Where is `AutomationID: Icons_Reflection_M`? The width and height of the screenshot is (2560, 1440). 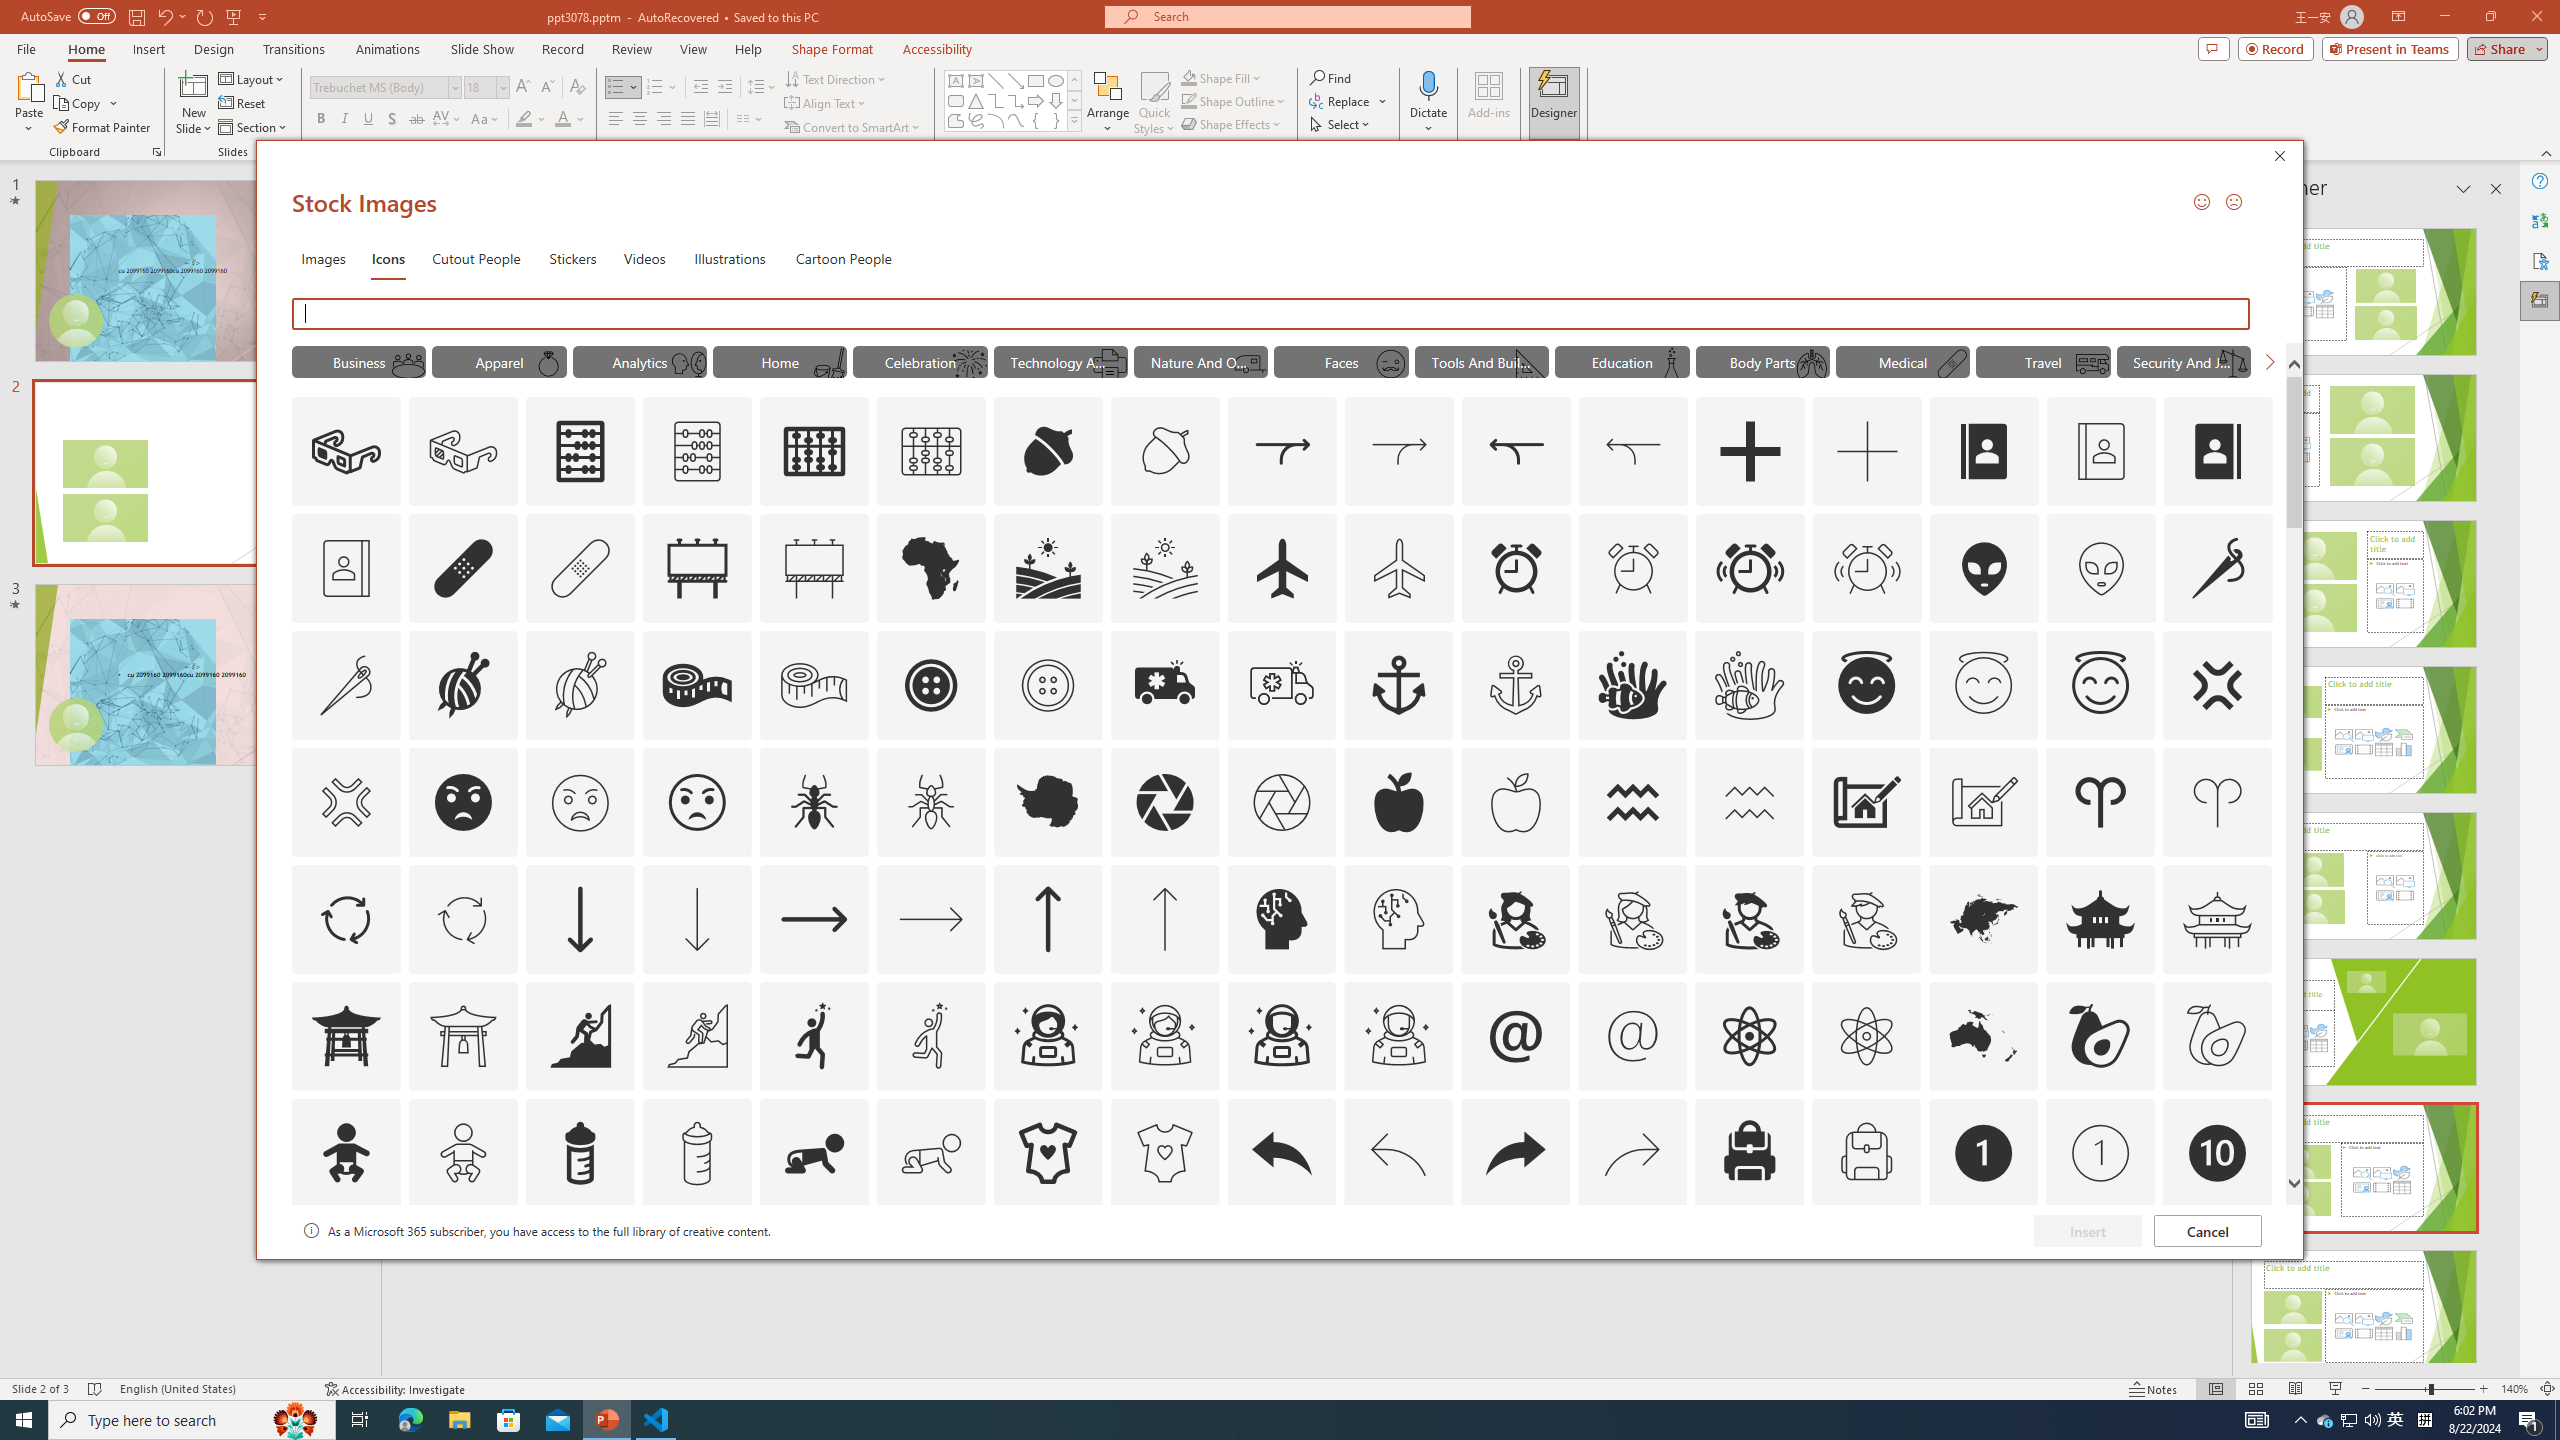 AutomationID: Icons_Reflection_M is located at coordinates (688, 363).